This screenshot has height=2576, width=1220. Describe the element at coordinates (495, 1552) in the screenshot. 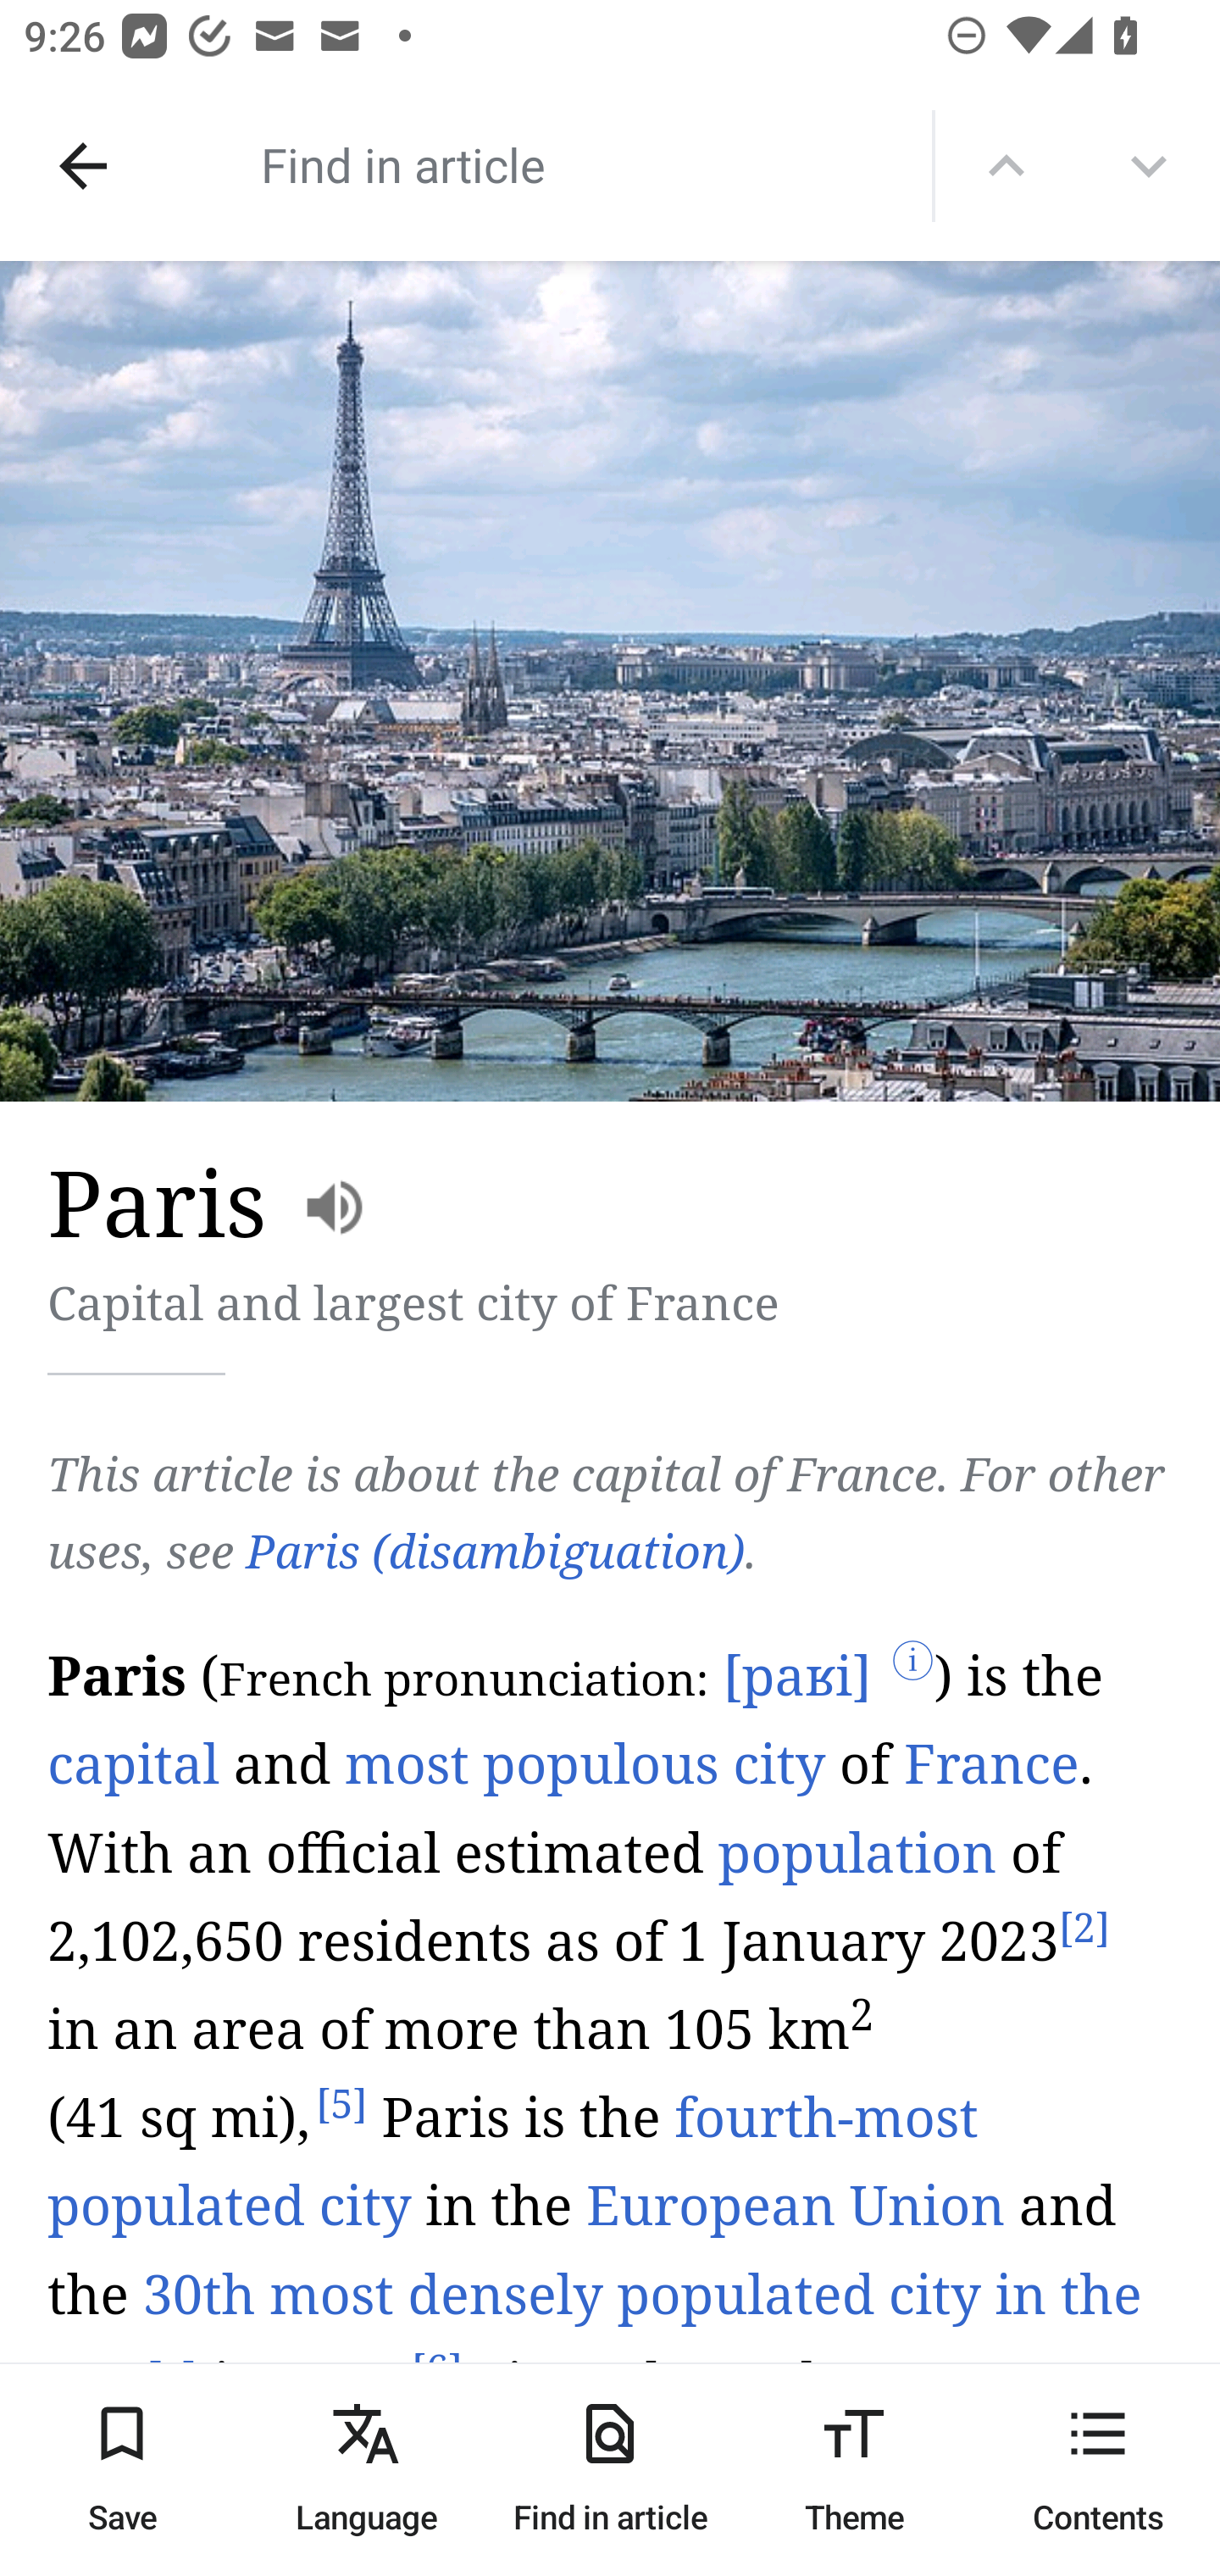

I see `Paris (disambiguation)` at that location.